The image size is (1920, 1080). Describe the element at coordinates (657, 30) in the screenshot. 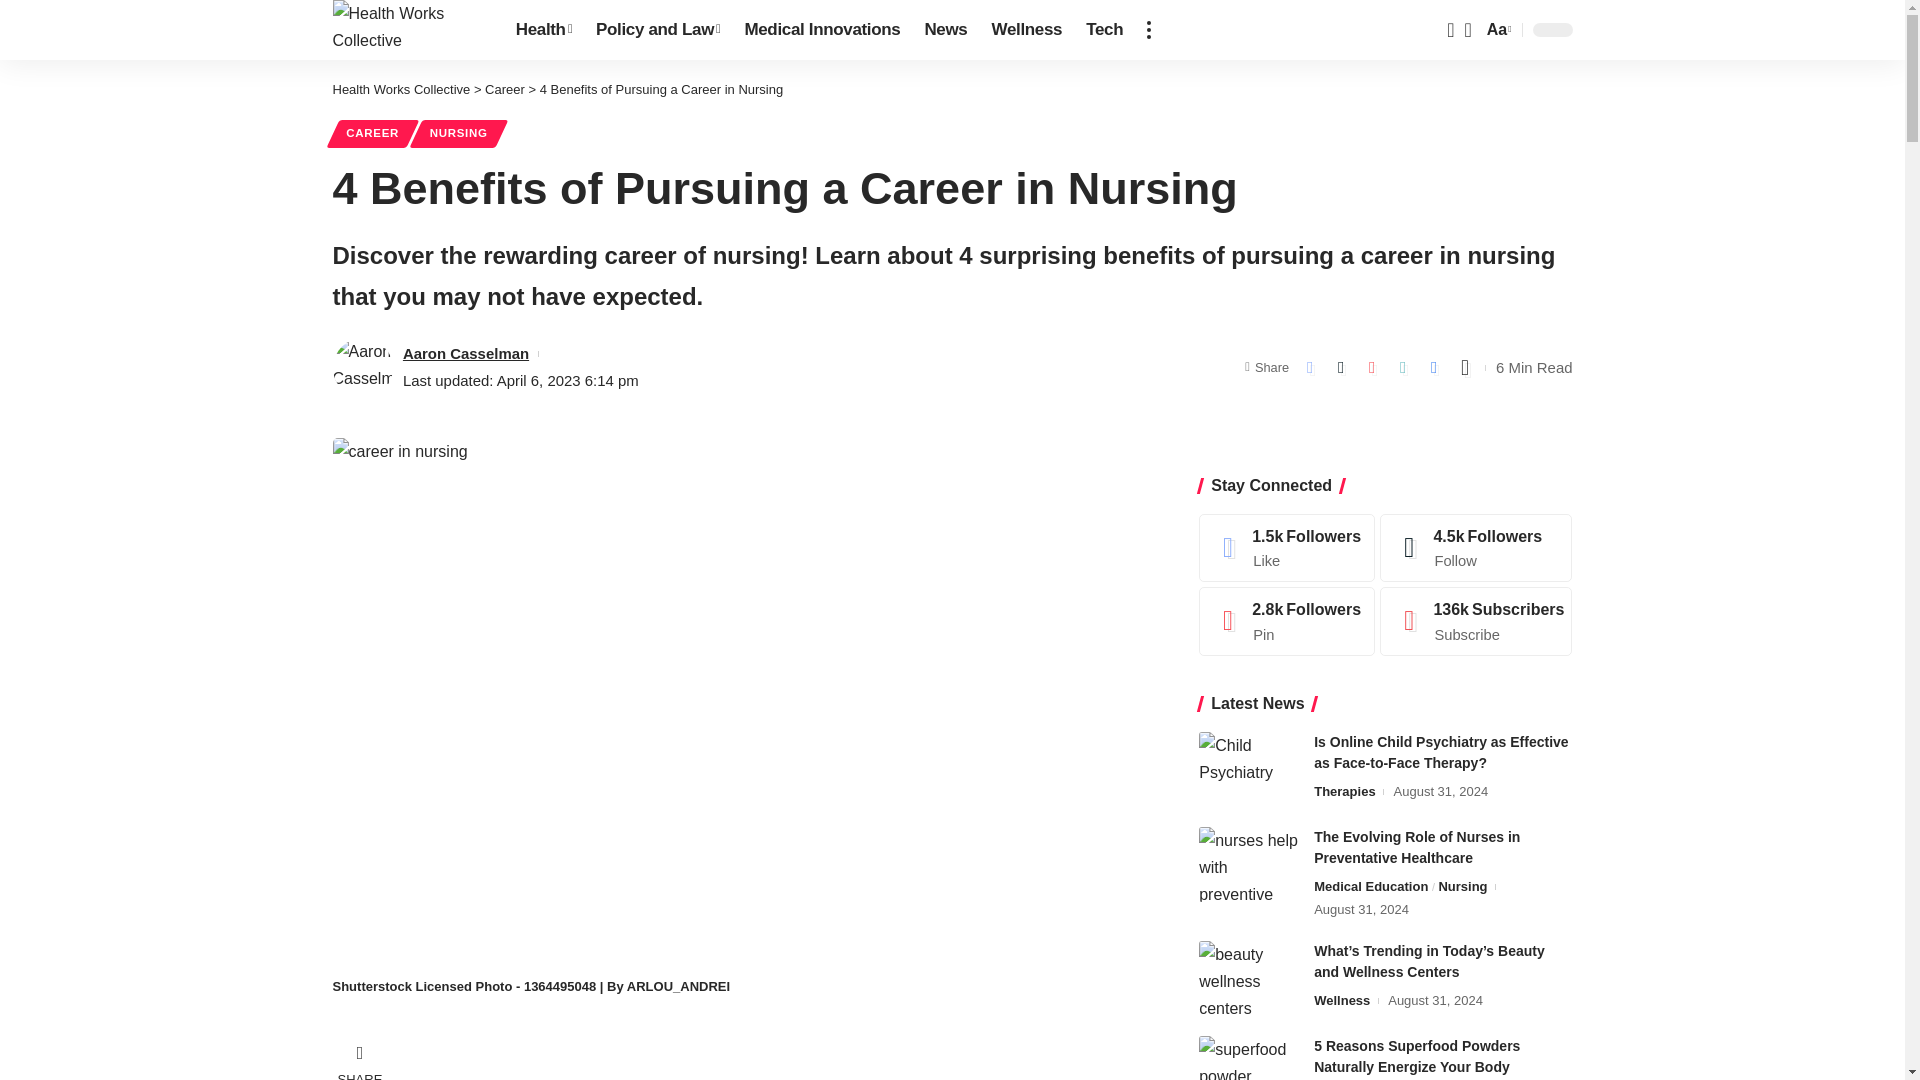

I see `Policy and Law` at that location.